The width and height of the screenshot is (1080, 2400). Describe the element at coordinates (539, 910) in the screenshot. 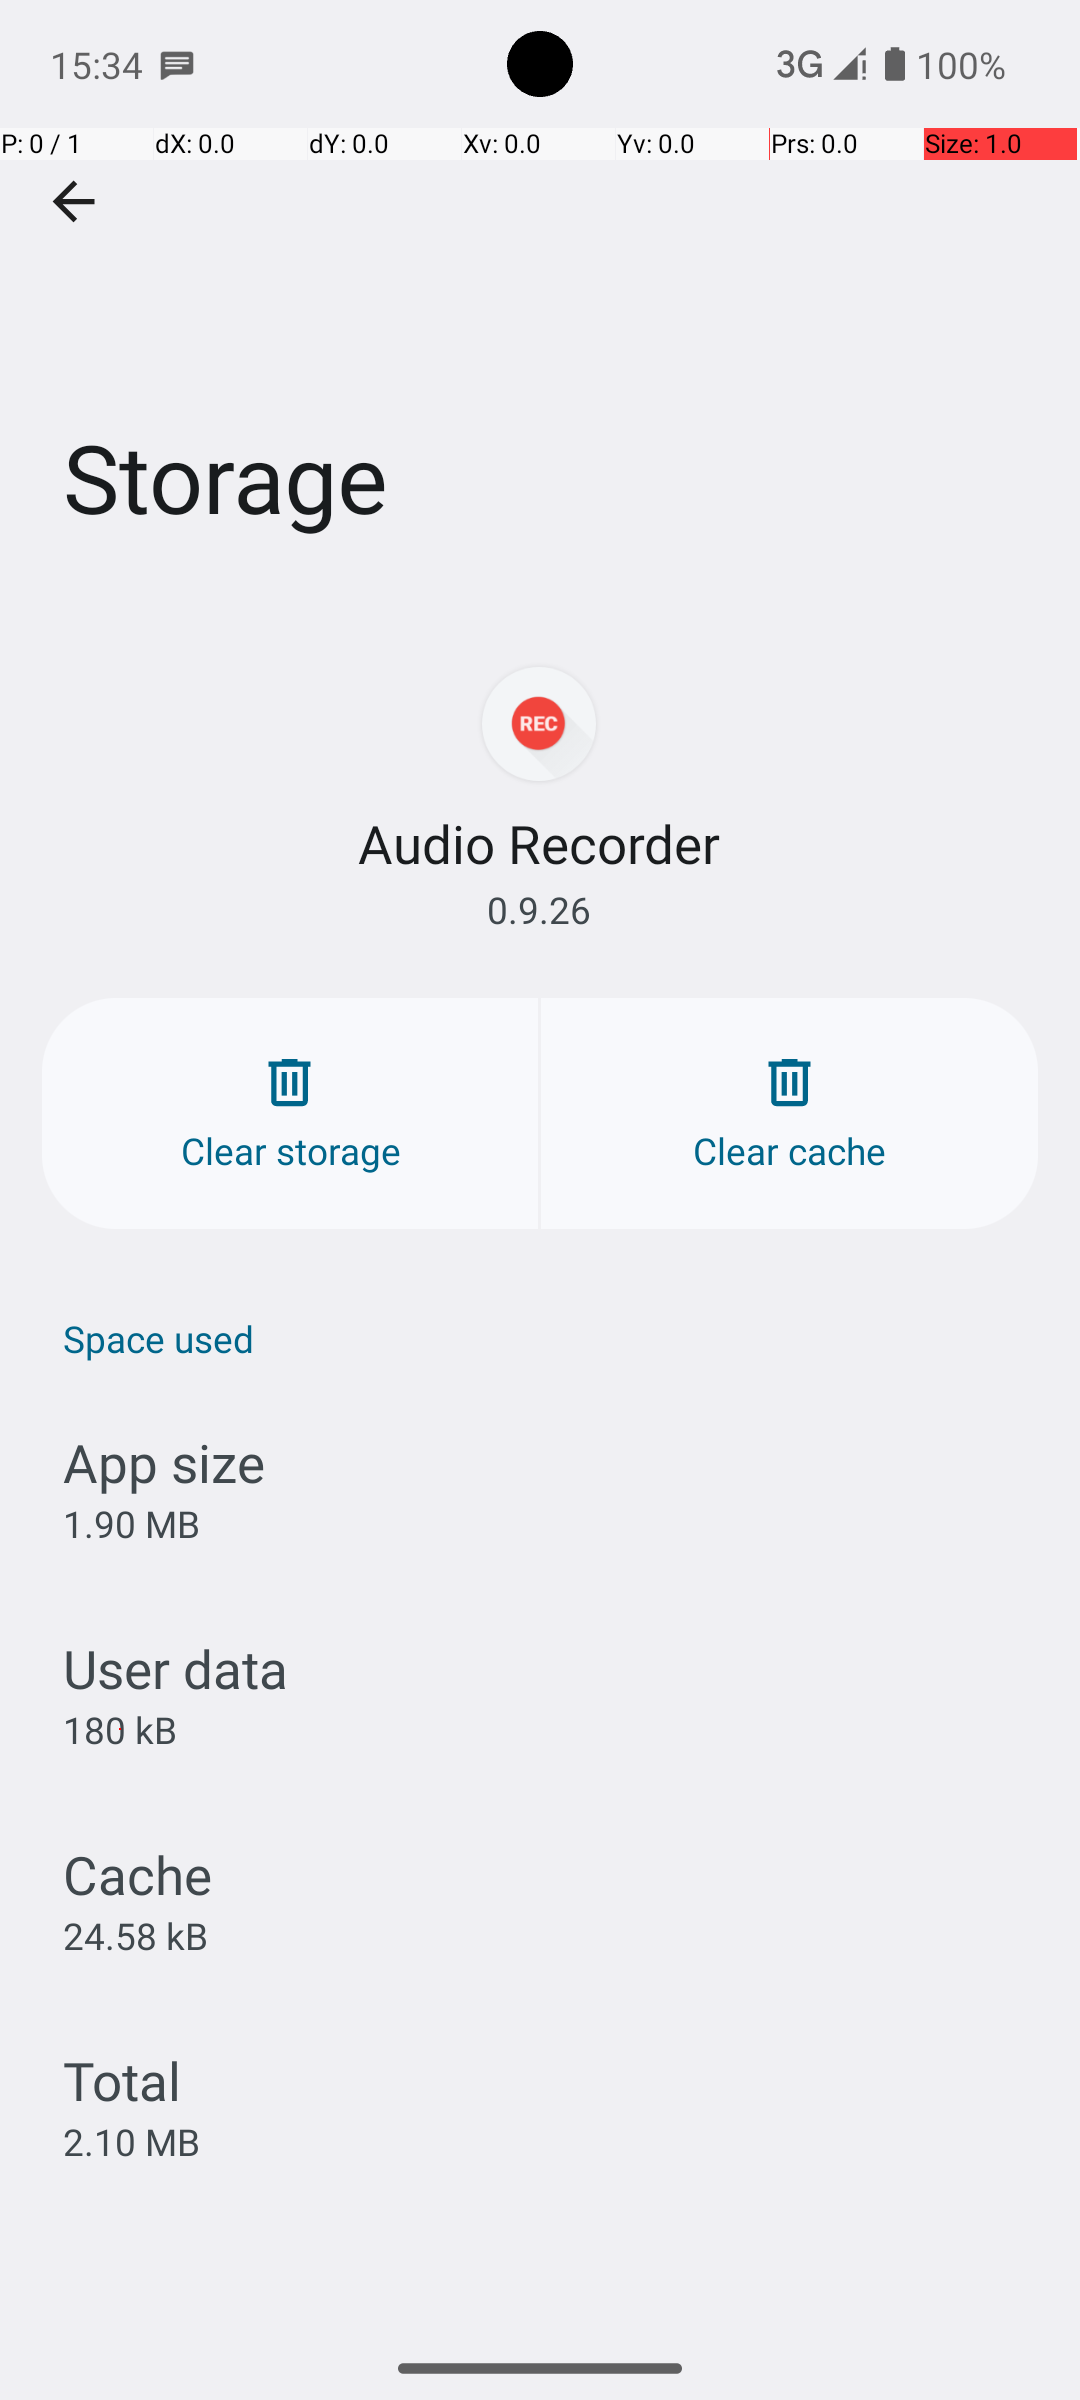

I see `0.9.26` at that location.